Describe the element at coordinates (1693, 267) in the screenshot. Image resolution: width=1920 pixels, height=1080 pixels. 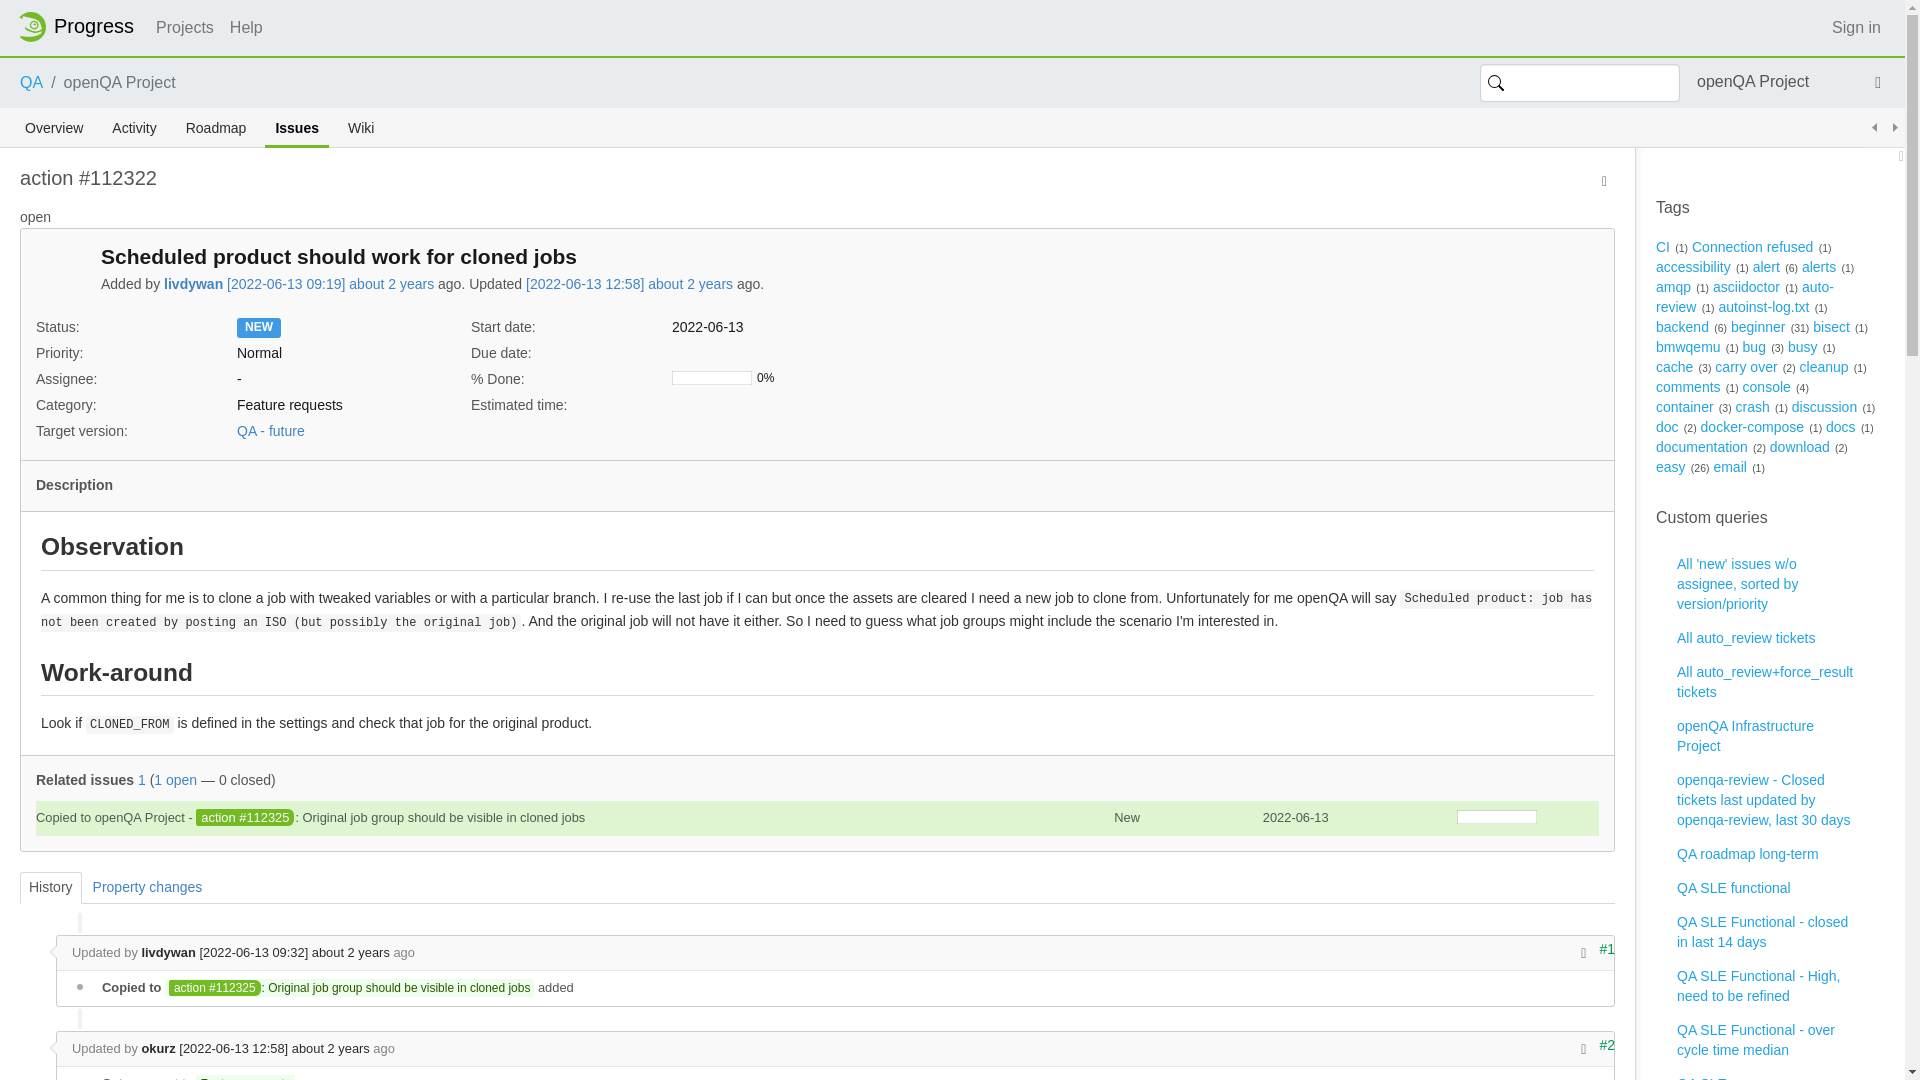
I see `accessibility` at that location.